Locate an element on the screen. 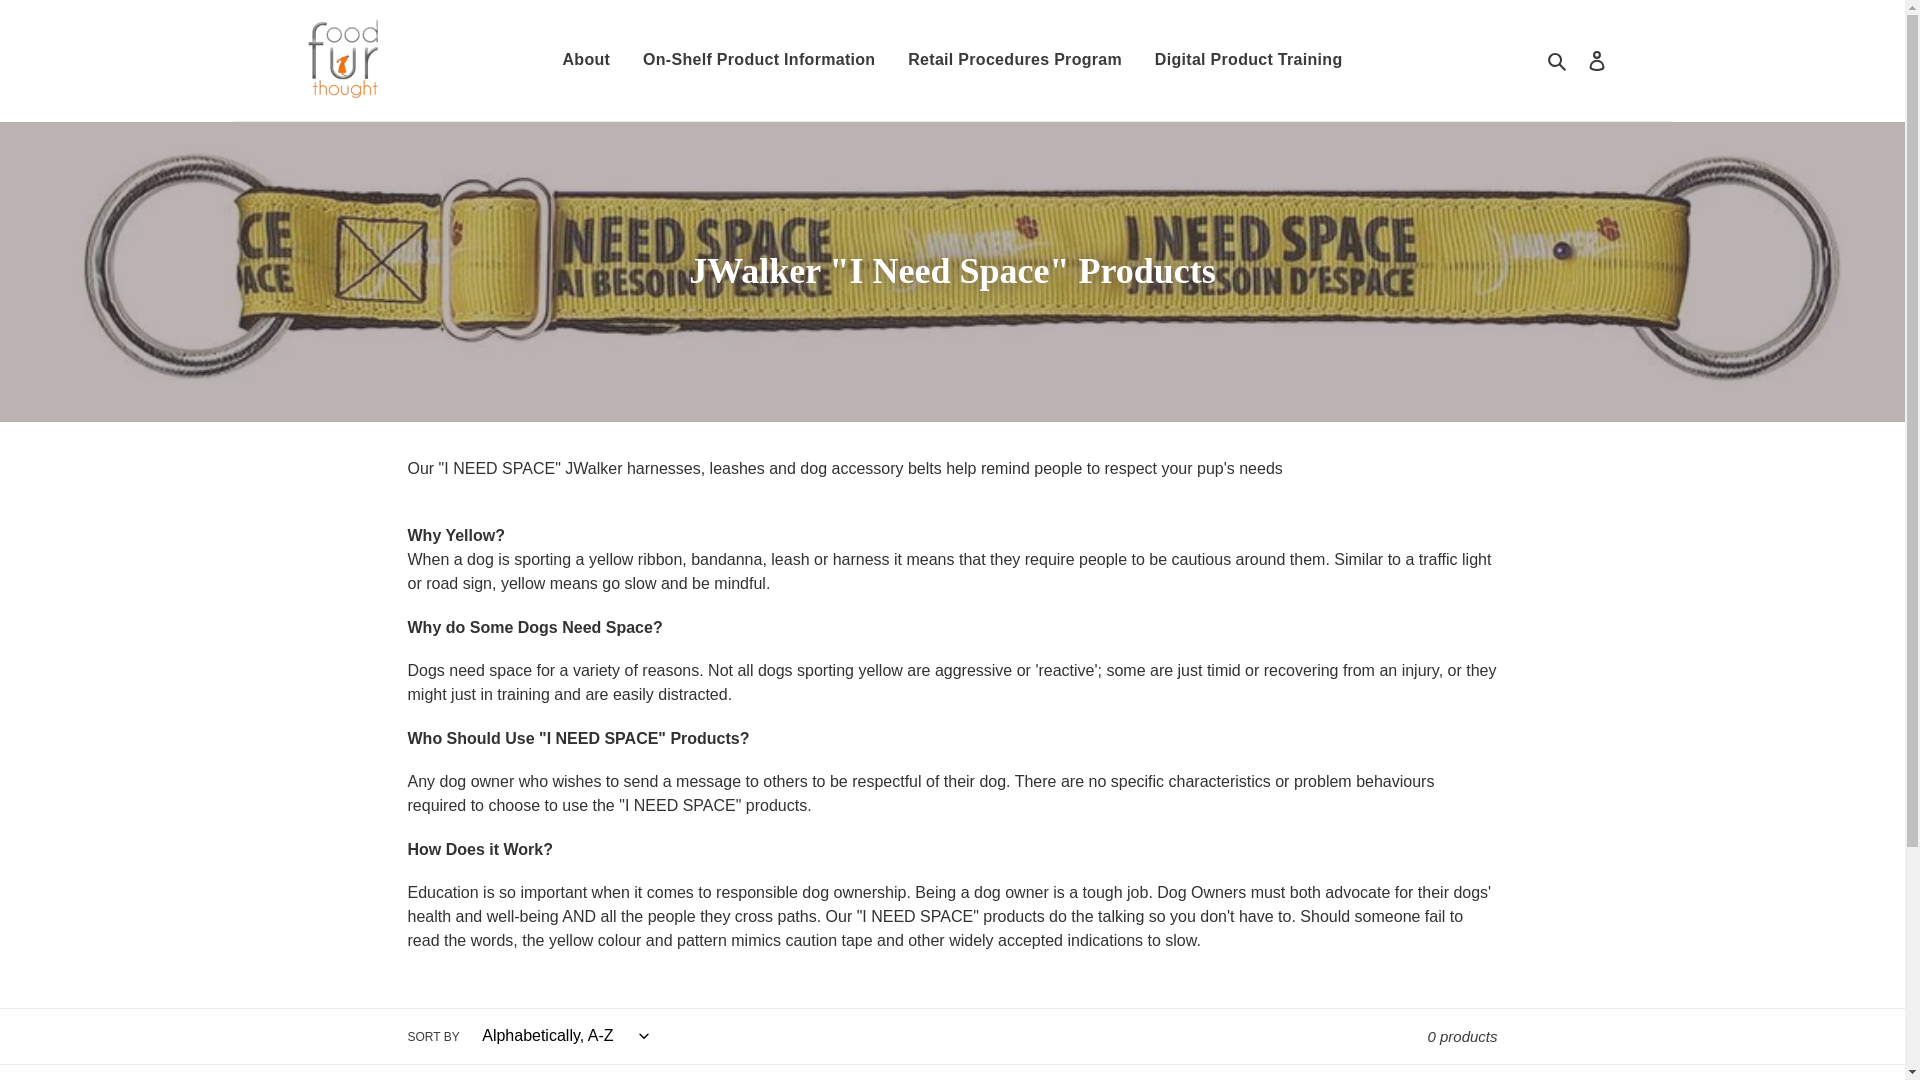  Retail Procedures Program is located at coordinates (1015, 60).